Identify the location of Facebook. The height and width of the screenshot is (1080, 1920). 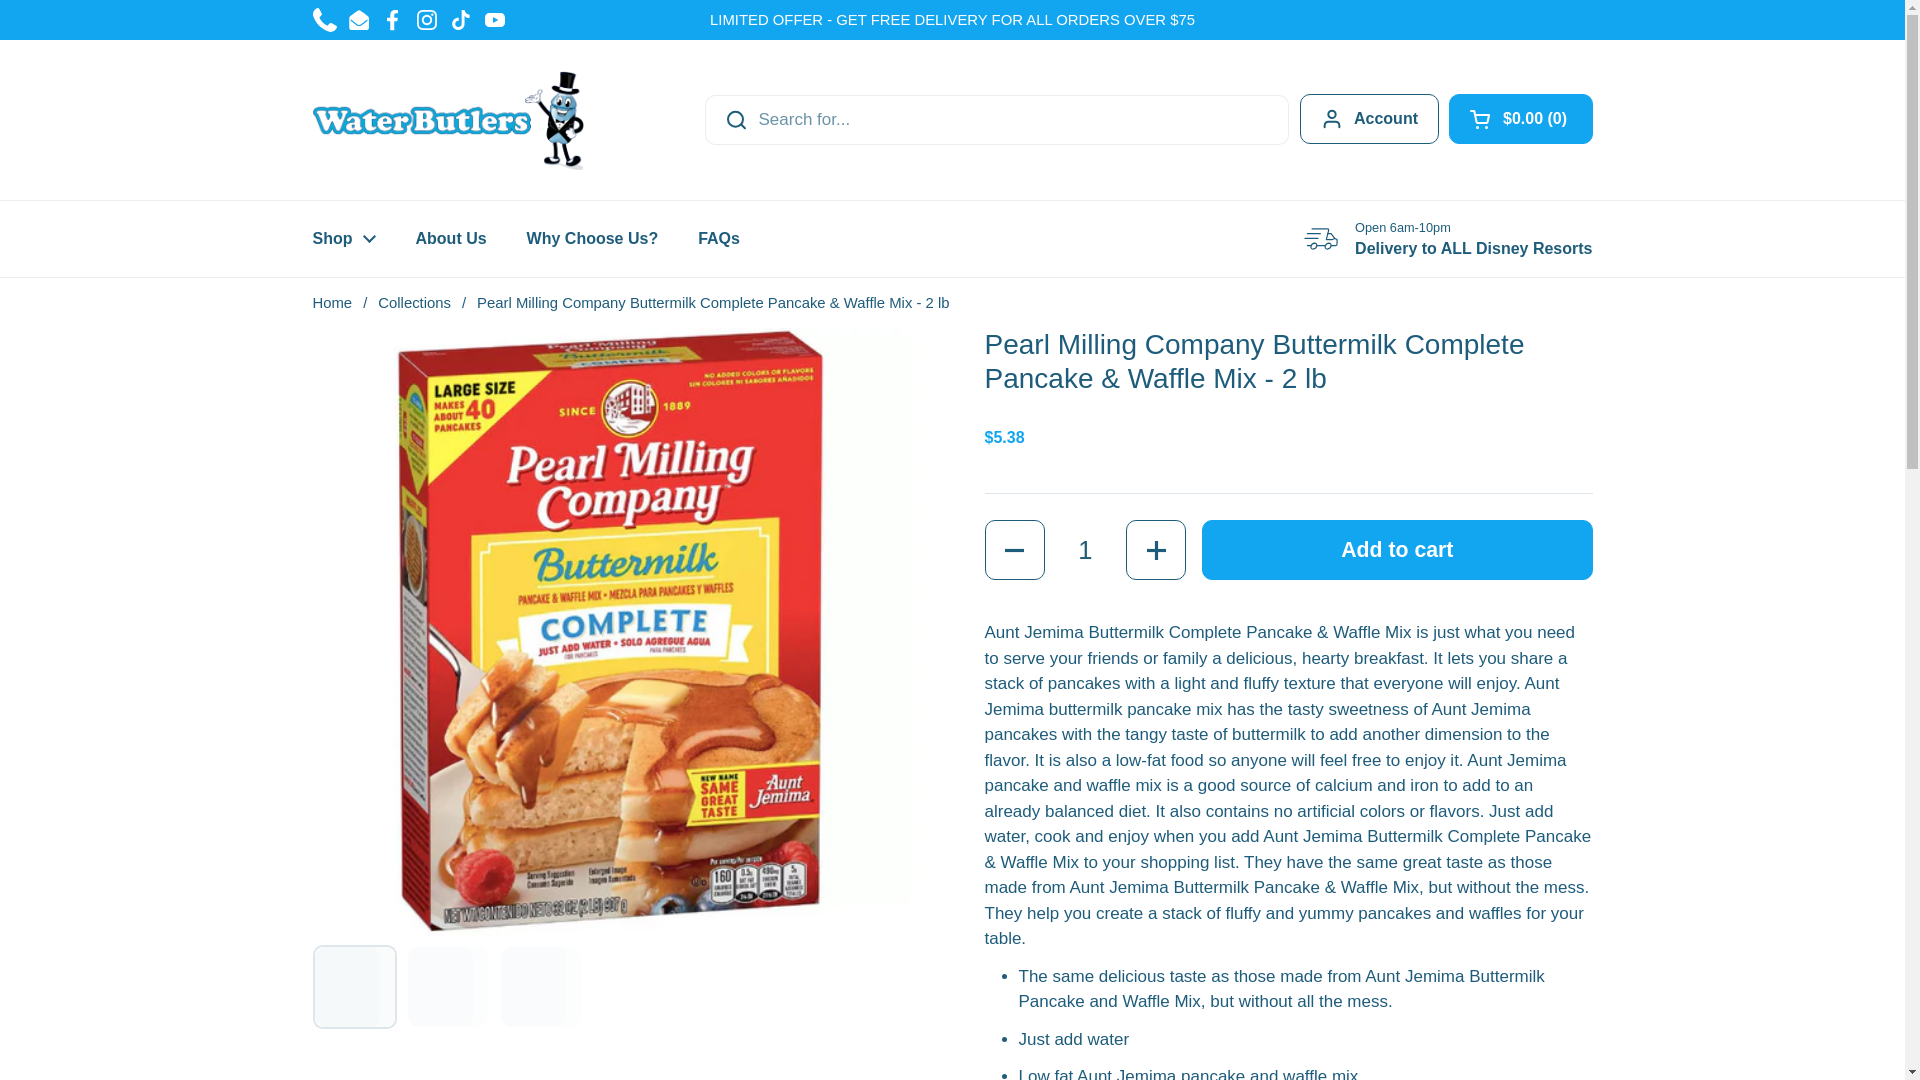
(392, 20).